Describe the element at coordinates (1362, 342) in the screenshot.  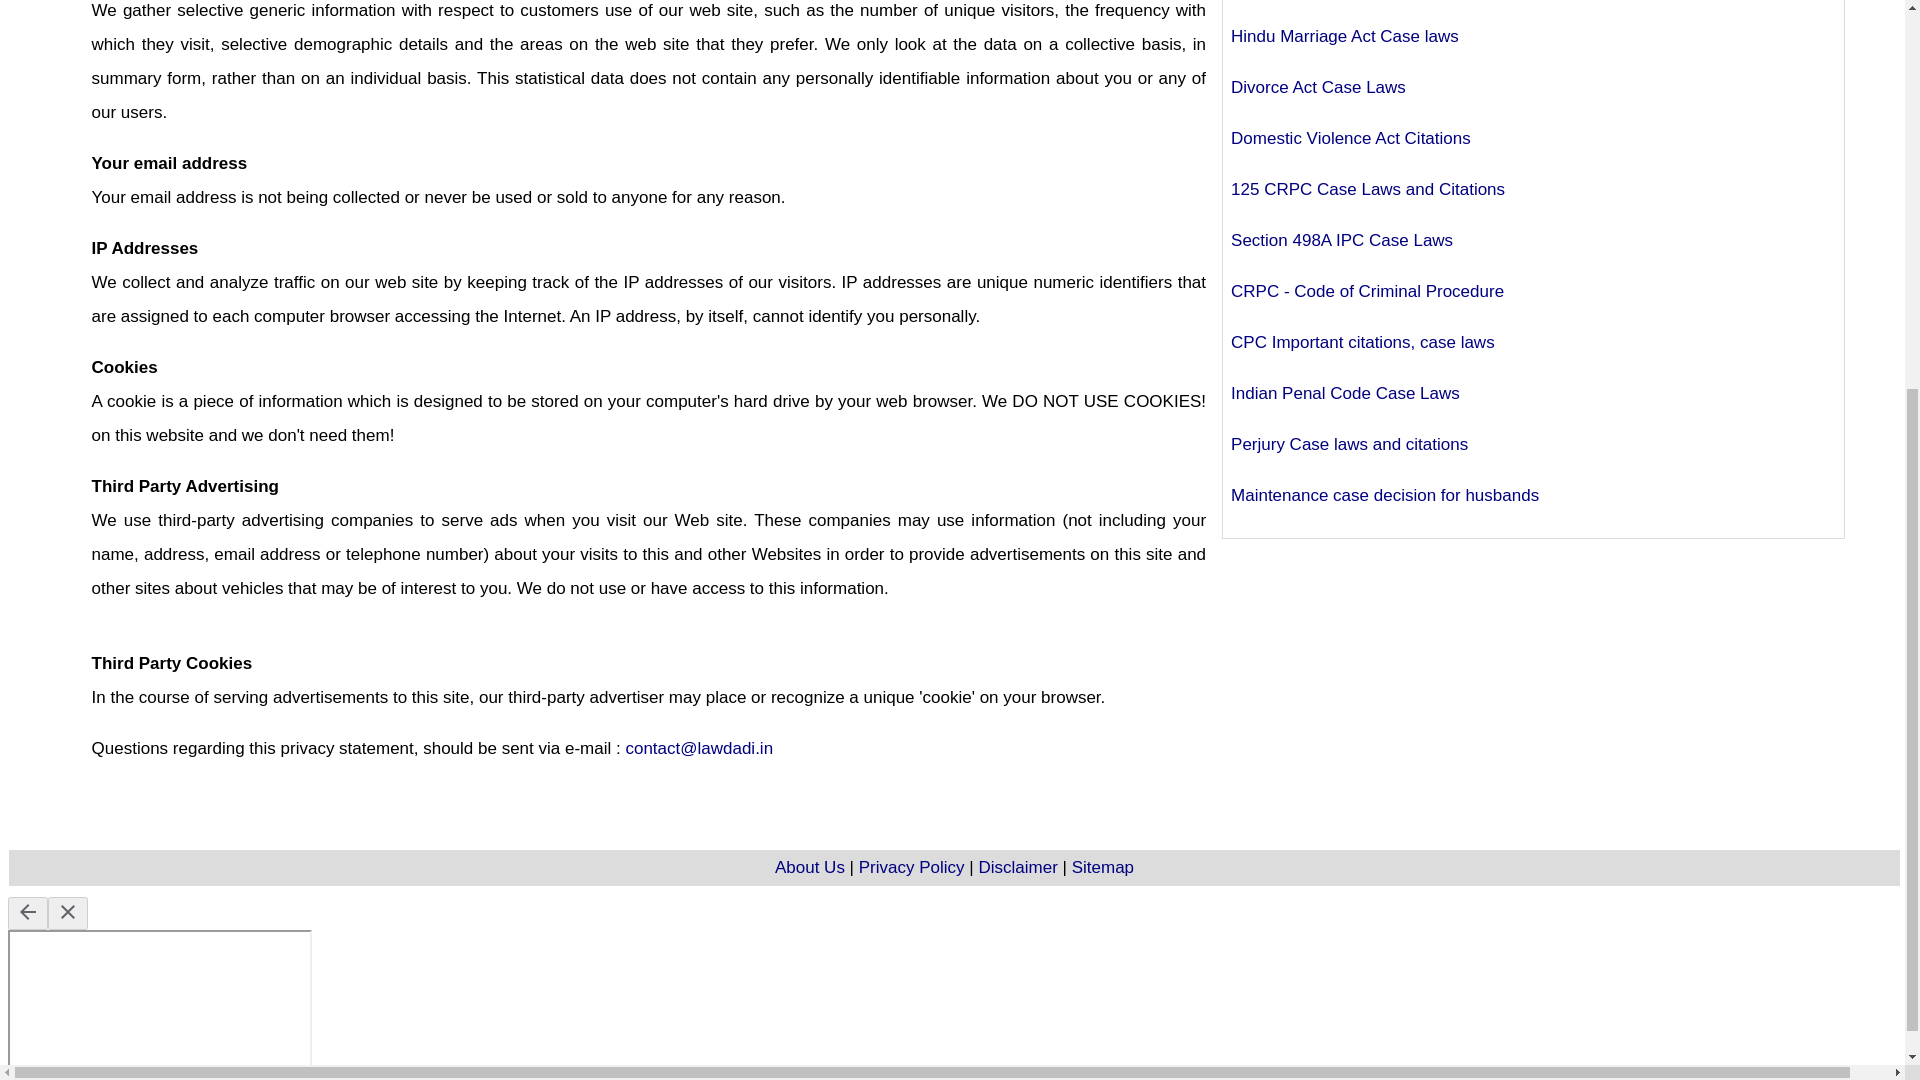
I see `CPC Important citations, case laws` at that location.